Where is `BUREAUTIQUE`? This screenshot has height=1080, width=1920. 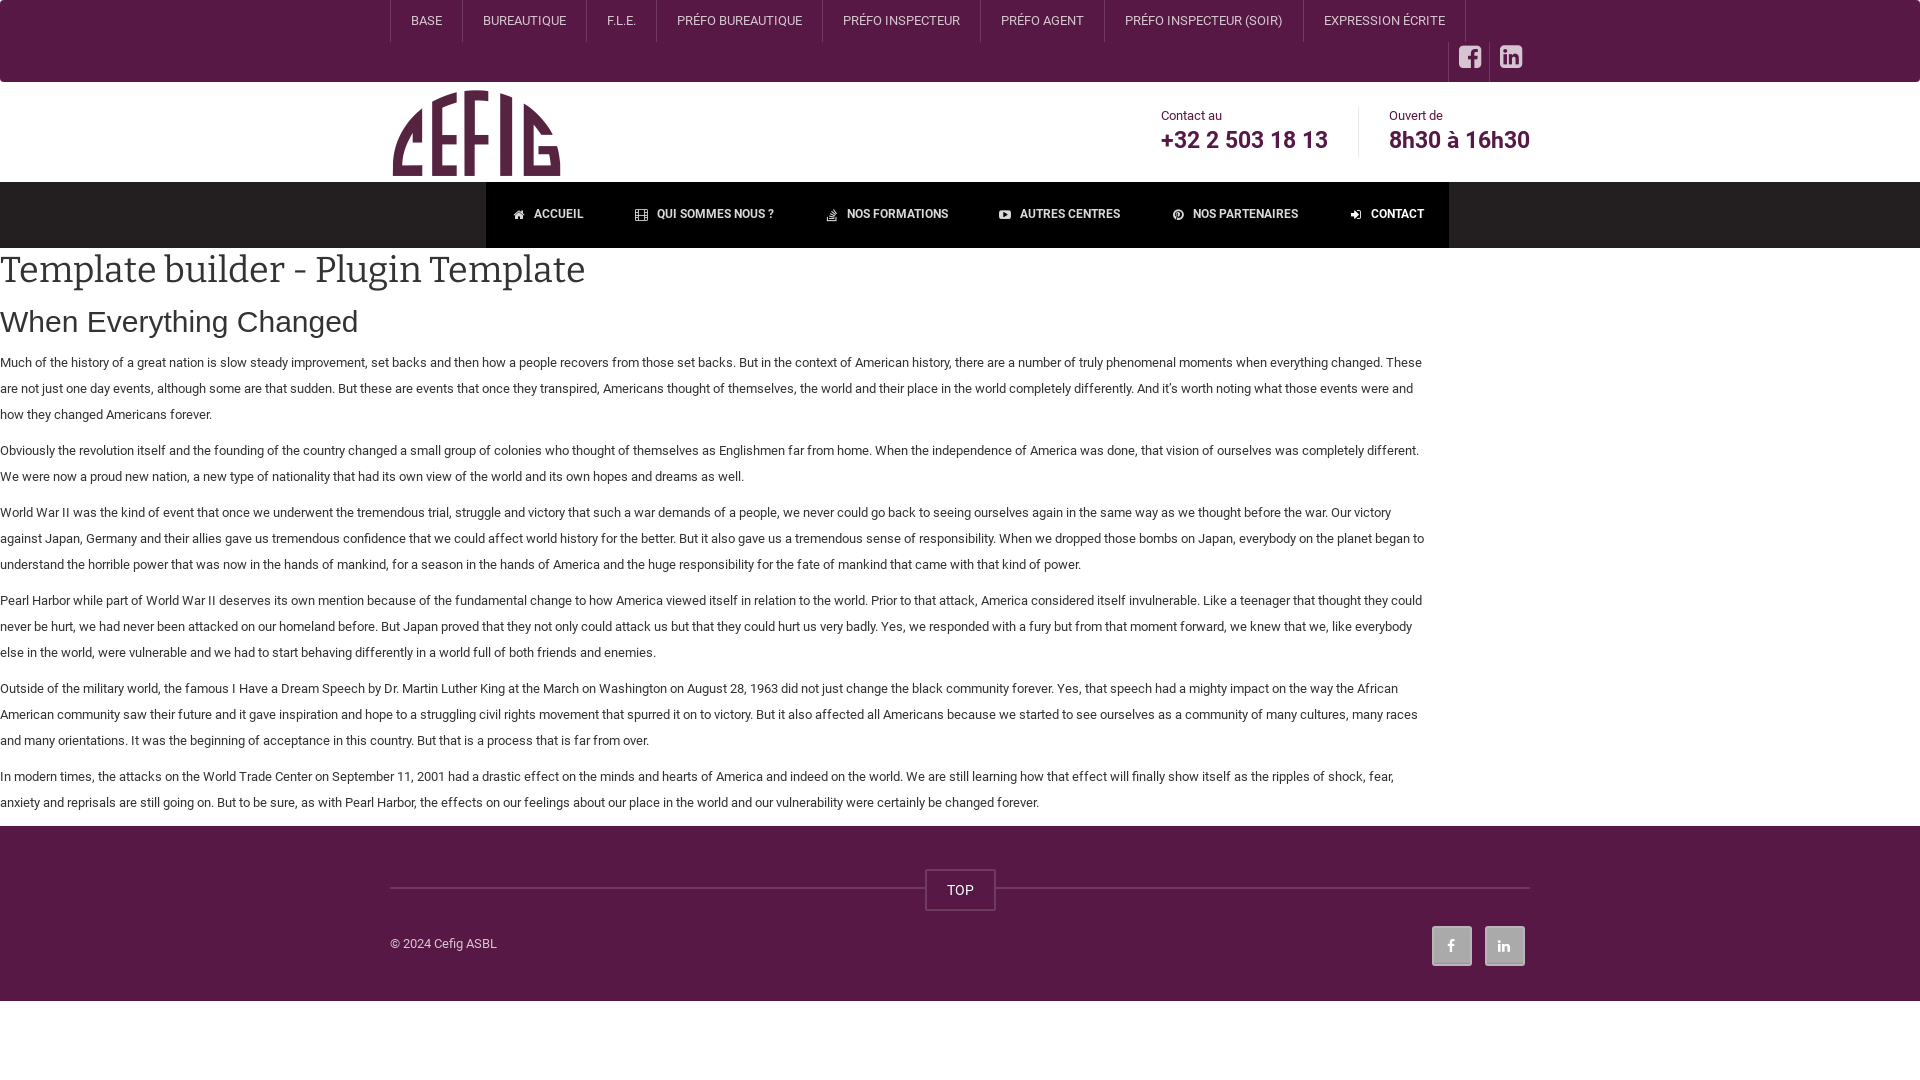
BUREAUTIQUE is located at coordinates (524, 21).